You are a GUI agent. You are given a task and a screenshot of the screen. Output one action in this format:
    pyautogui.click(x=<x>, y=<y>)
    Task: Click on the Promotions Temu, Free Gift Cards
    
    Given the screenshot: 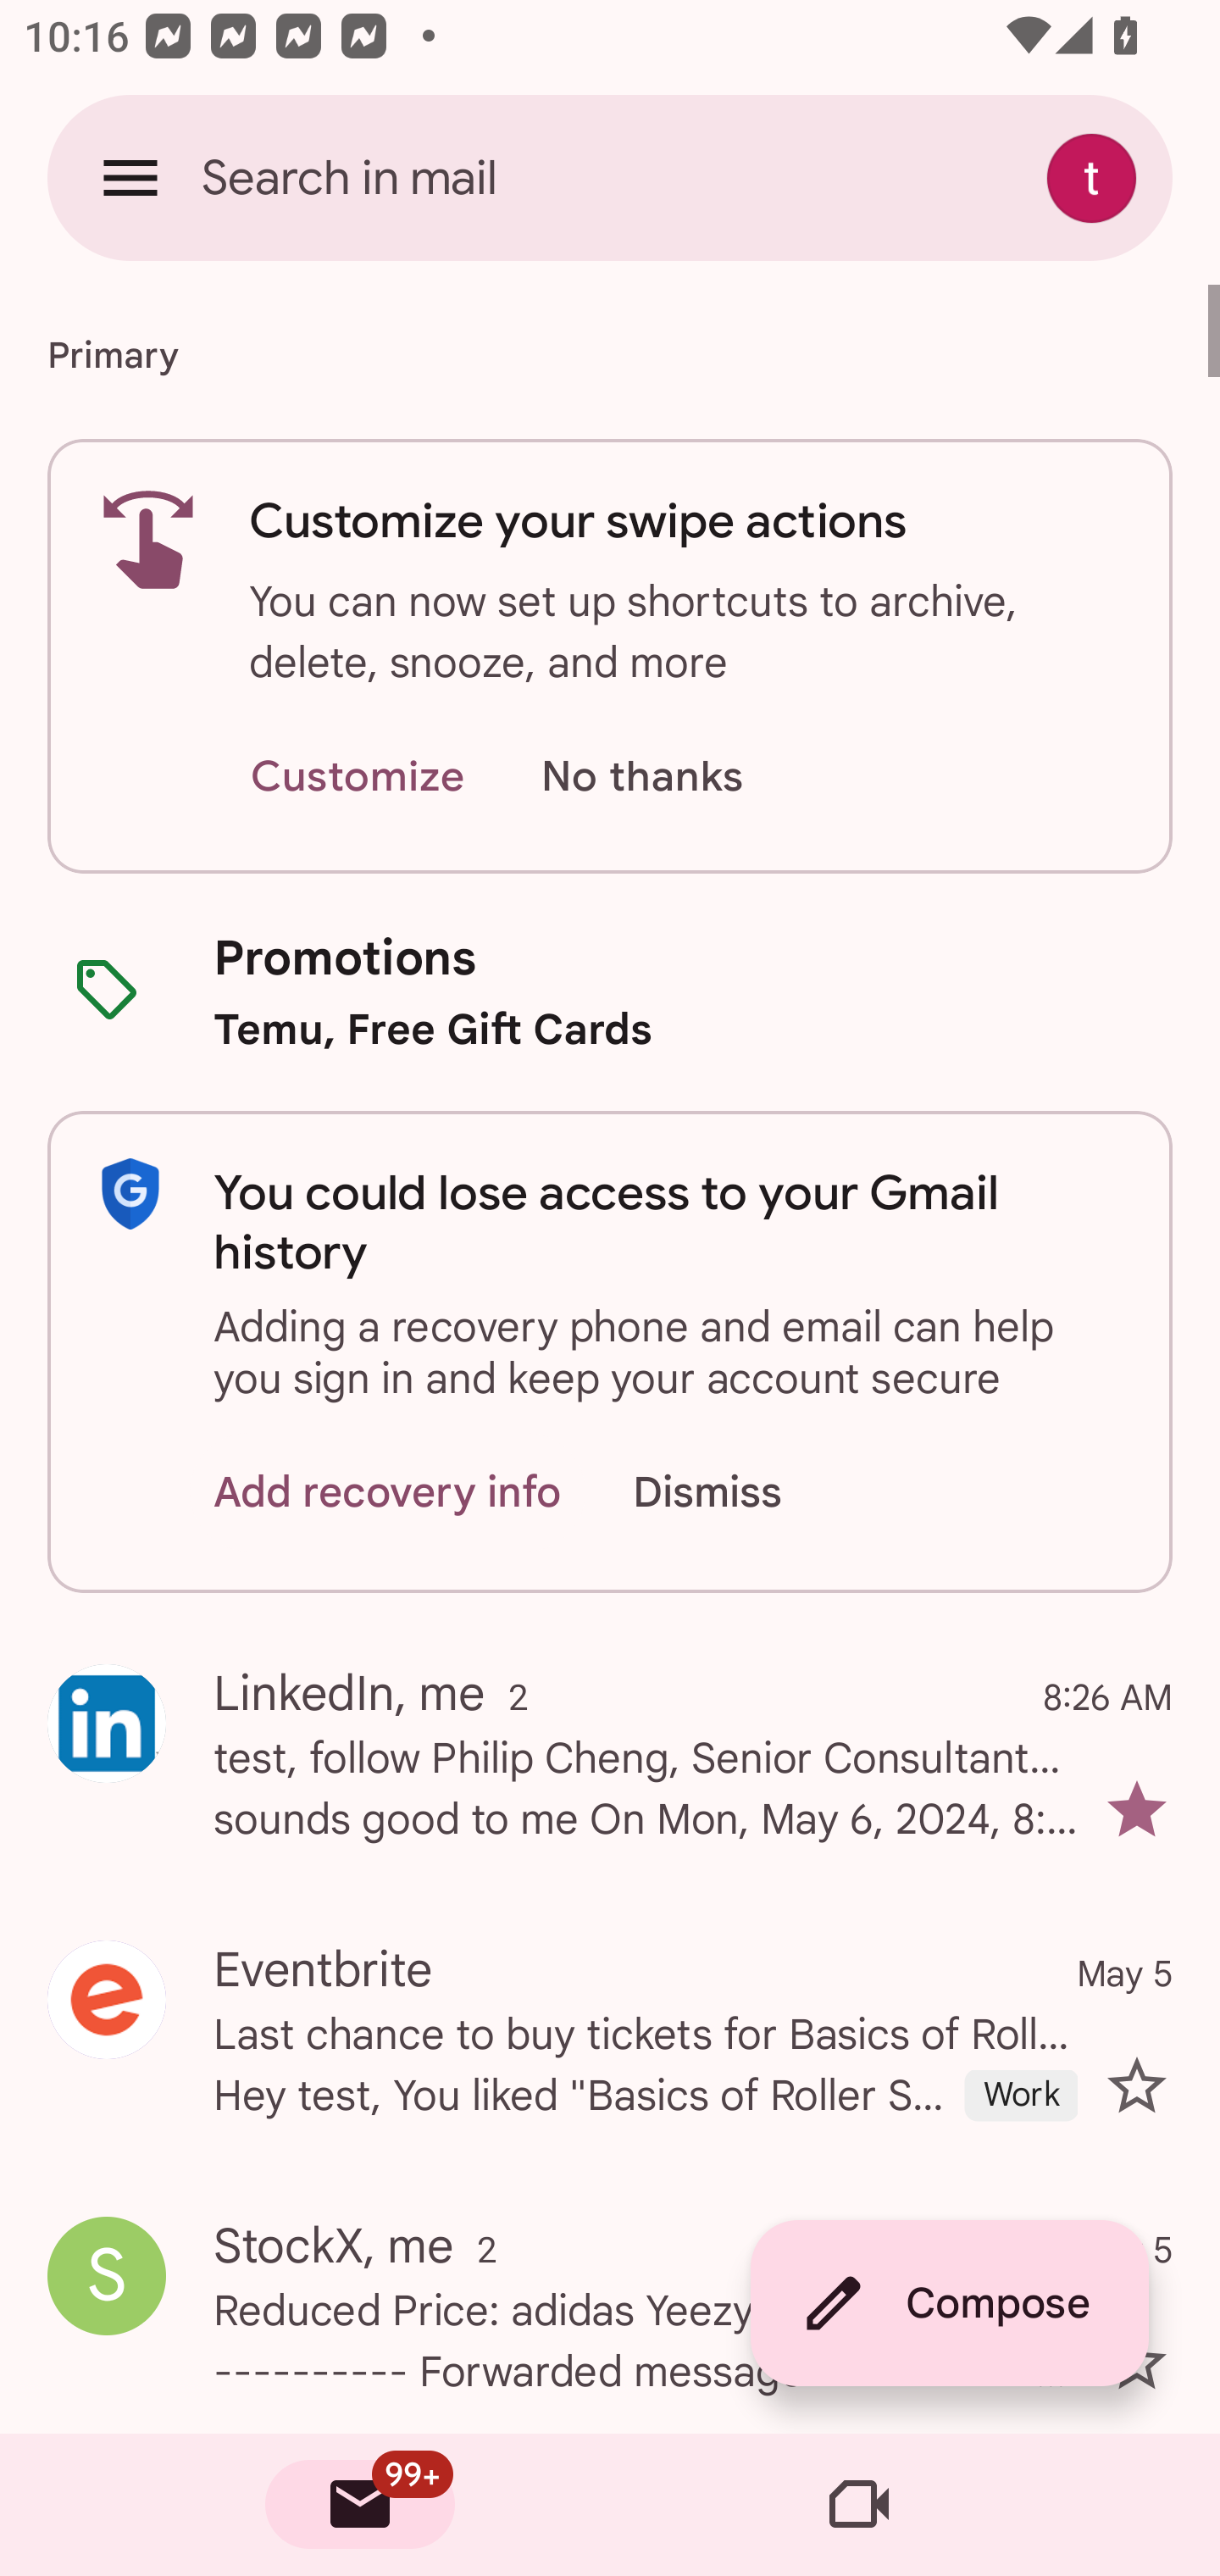 What is the action you would take?
    pyautogui.click(x=610, y=991)
    